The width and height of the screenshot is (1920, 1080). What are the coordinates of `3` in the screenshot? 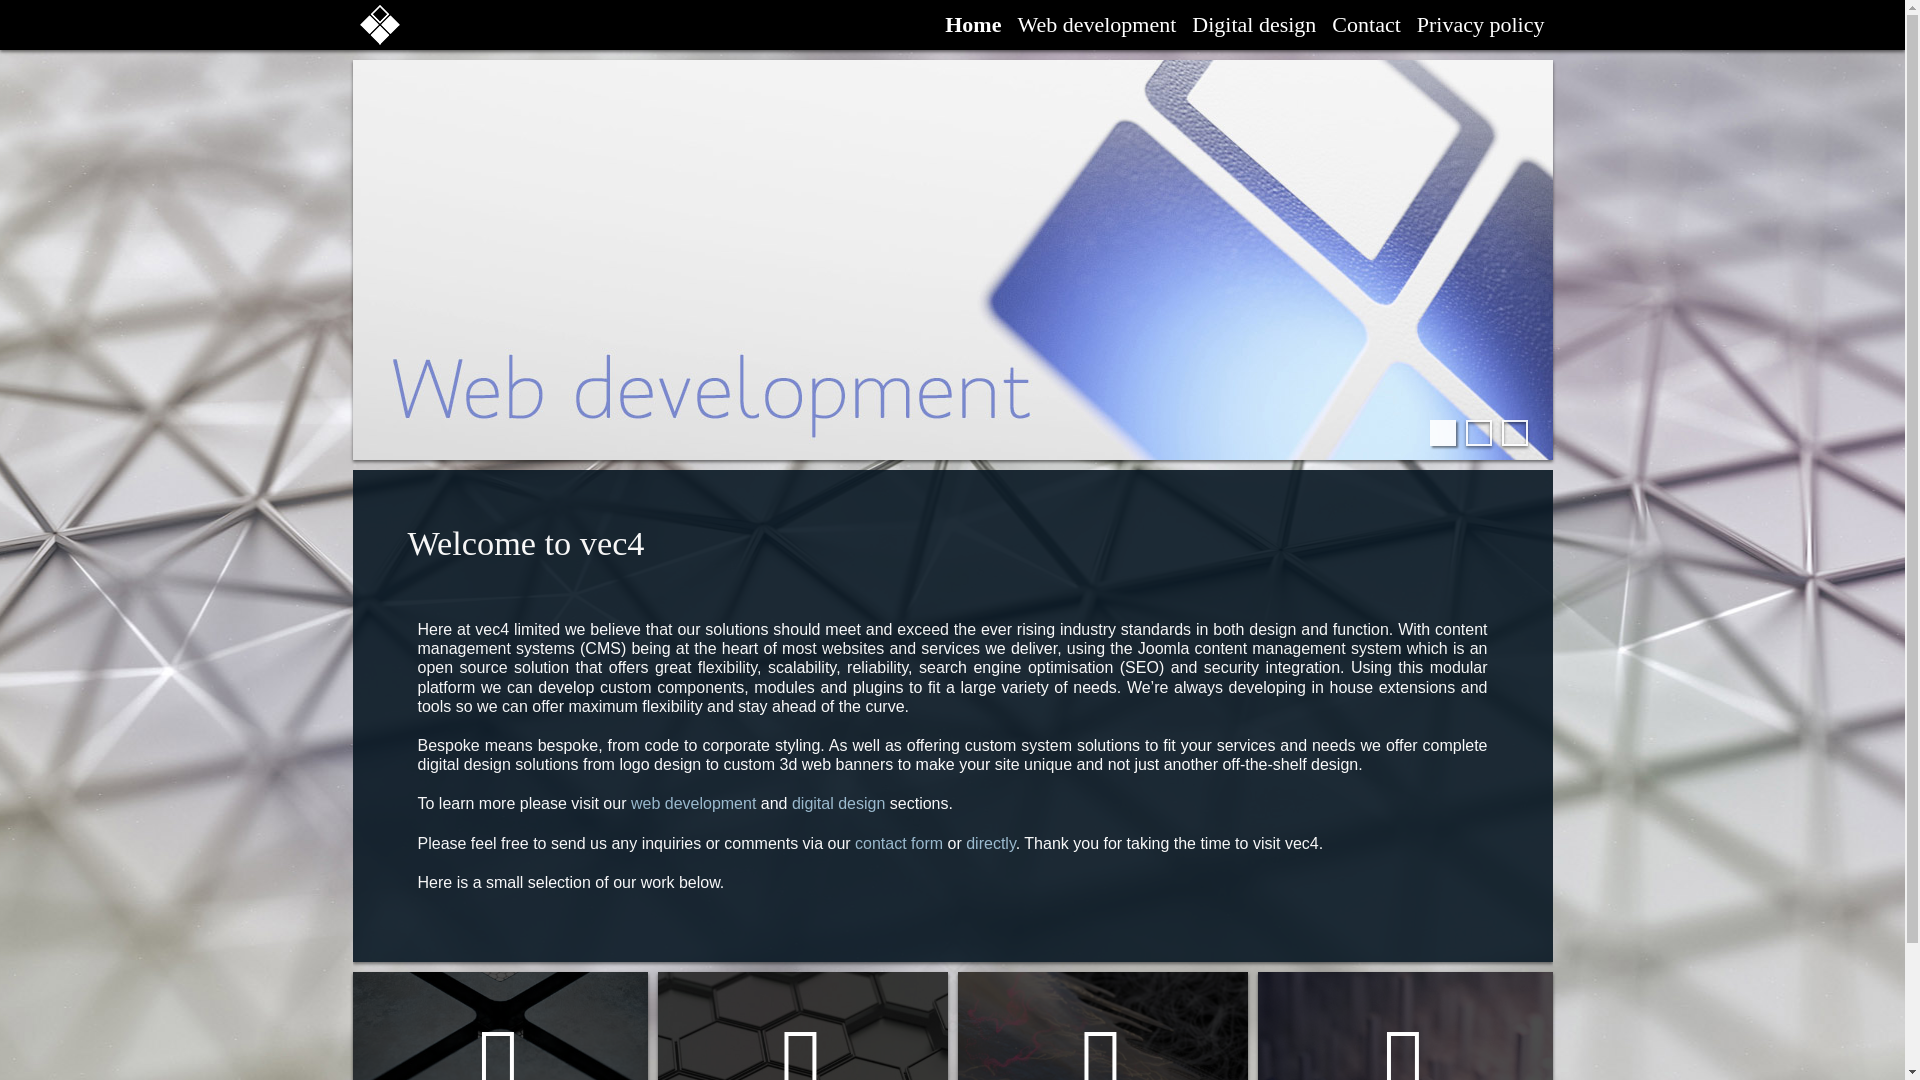 It's located at (1514, 433).